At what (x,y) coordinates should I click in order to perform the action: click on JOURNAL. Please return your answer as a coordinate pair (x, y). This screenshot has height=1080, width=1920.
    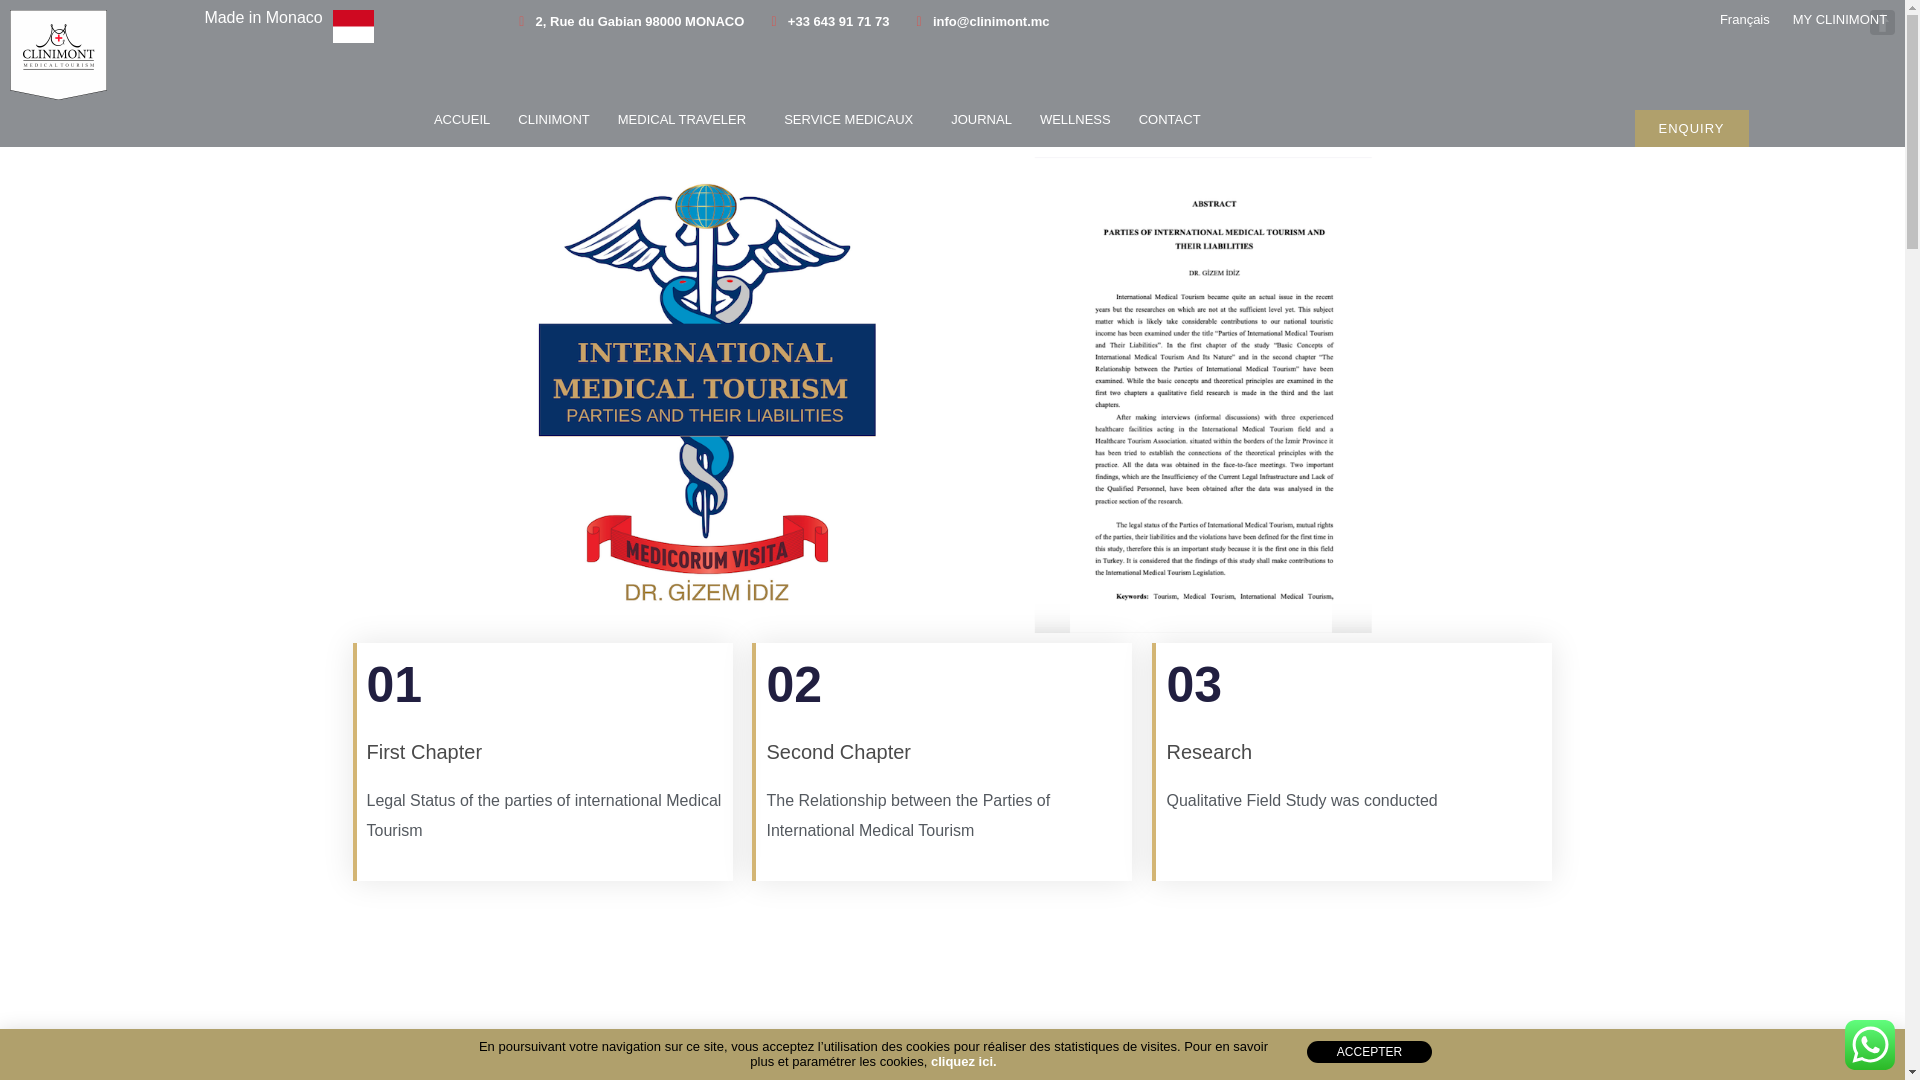
    Looking at the image, I should click on (980, 120).